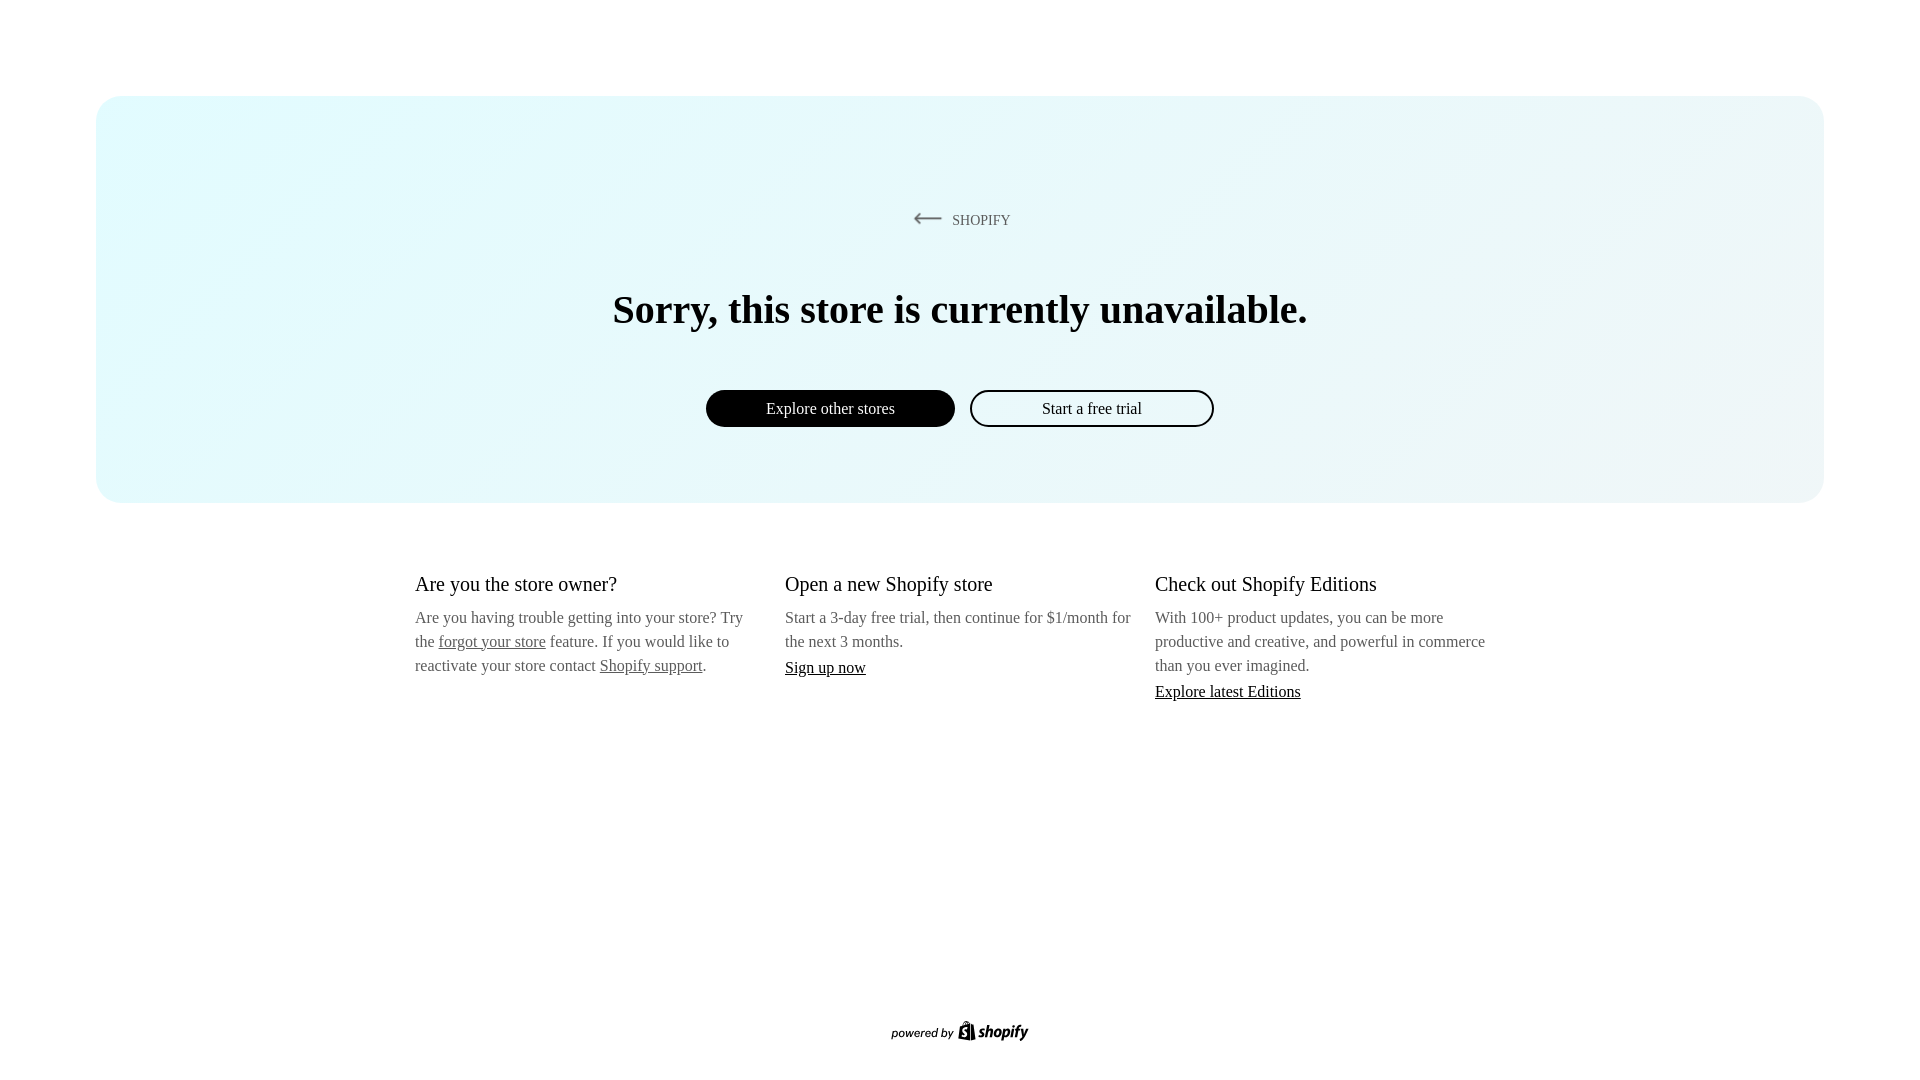 This screenshot has width=1920, height=1080. I want to click on Explore latest Editions, so click(1228, 690).